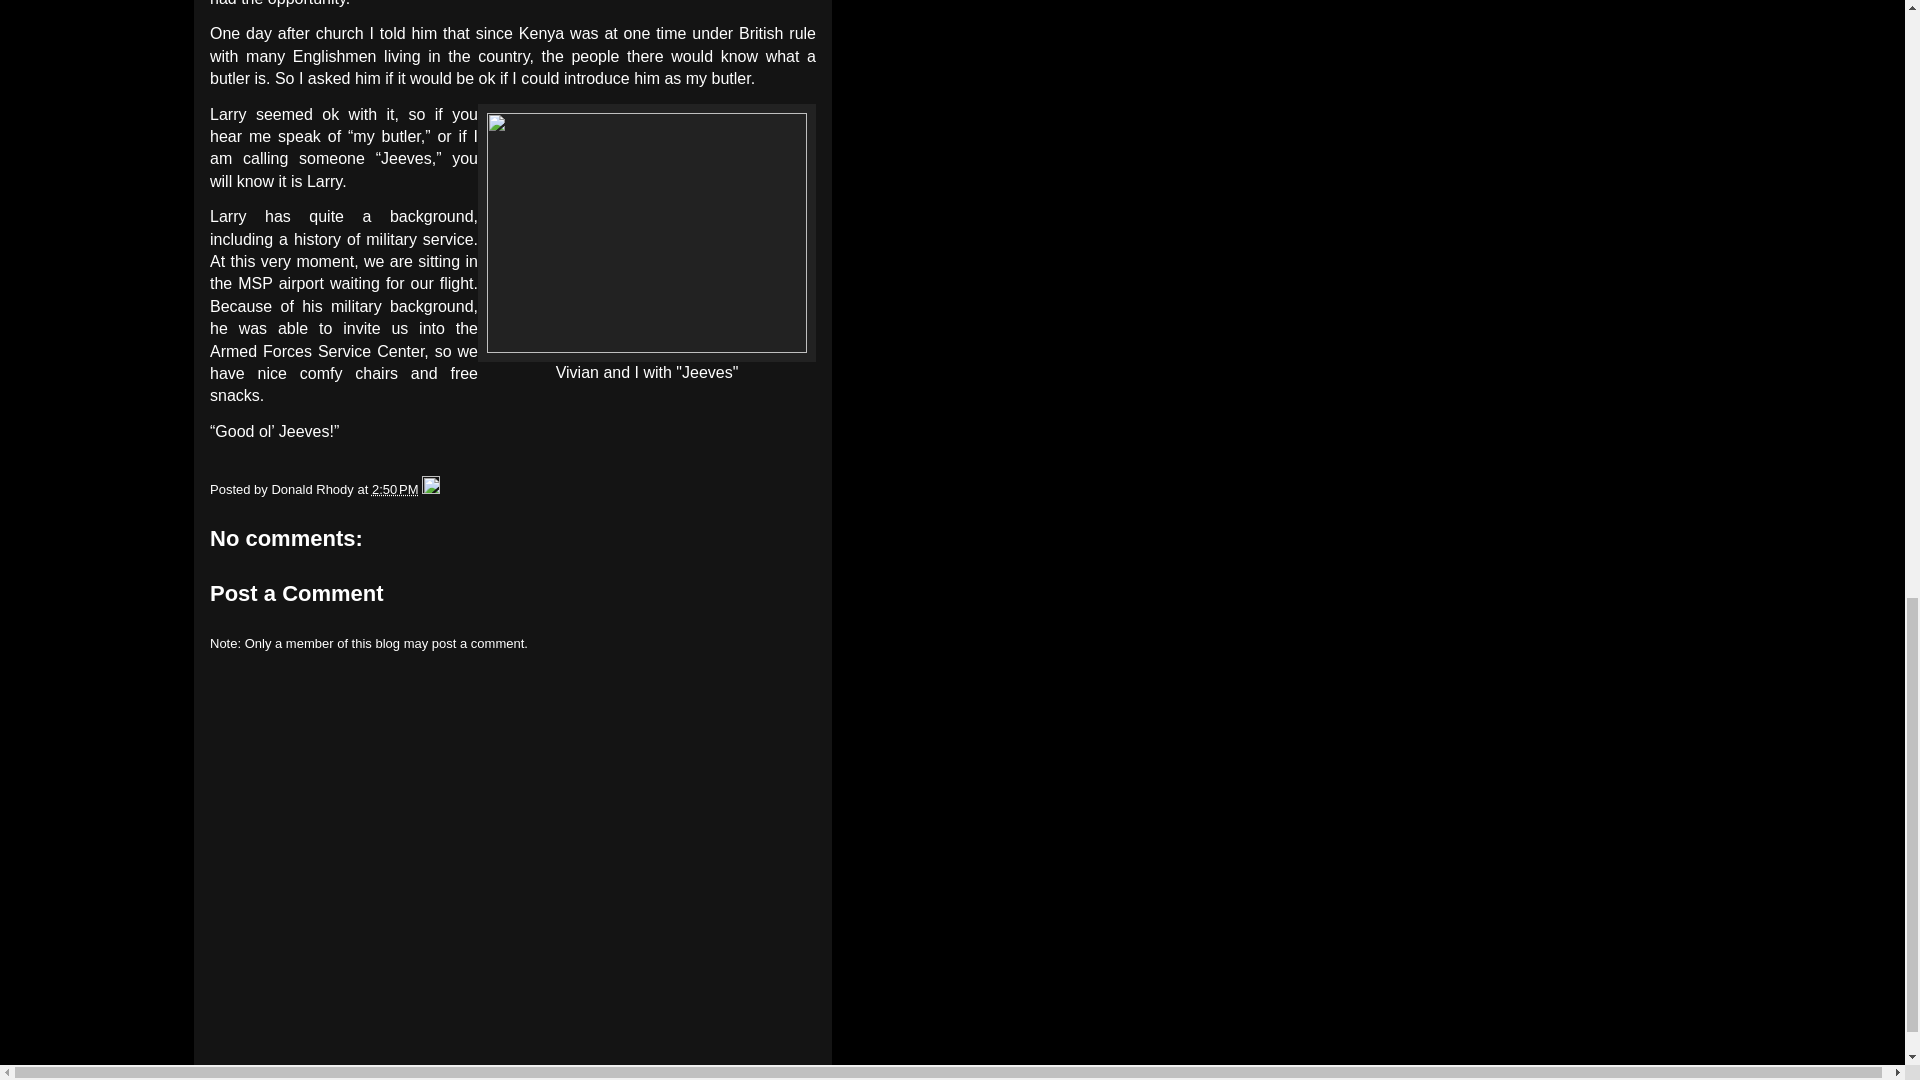 This screenshot has width=1920, height=1080. What do you see at coordinates (314, 488) in the screenshot?
I see `Donald Rhody` at bounding box center [314, 488].